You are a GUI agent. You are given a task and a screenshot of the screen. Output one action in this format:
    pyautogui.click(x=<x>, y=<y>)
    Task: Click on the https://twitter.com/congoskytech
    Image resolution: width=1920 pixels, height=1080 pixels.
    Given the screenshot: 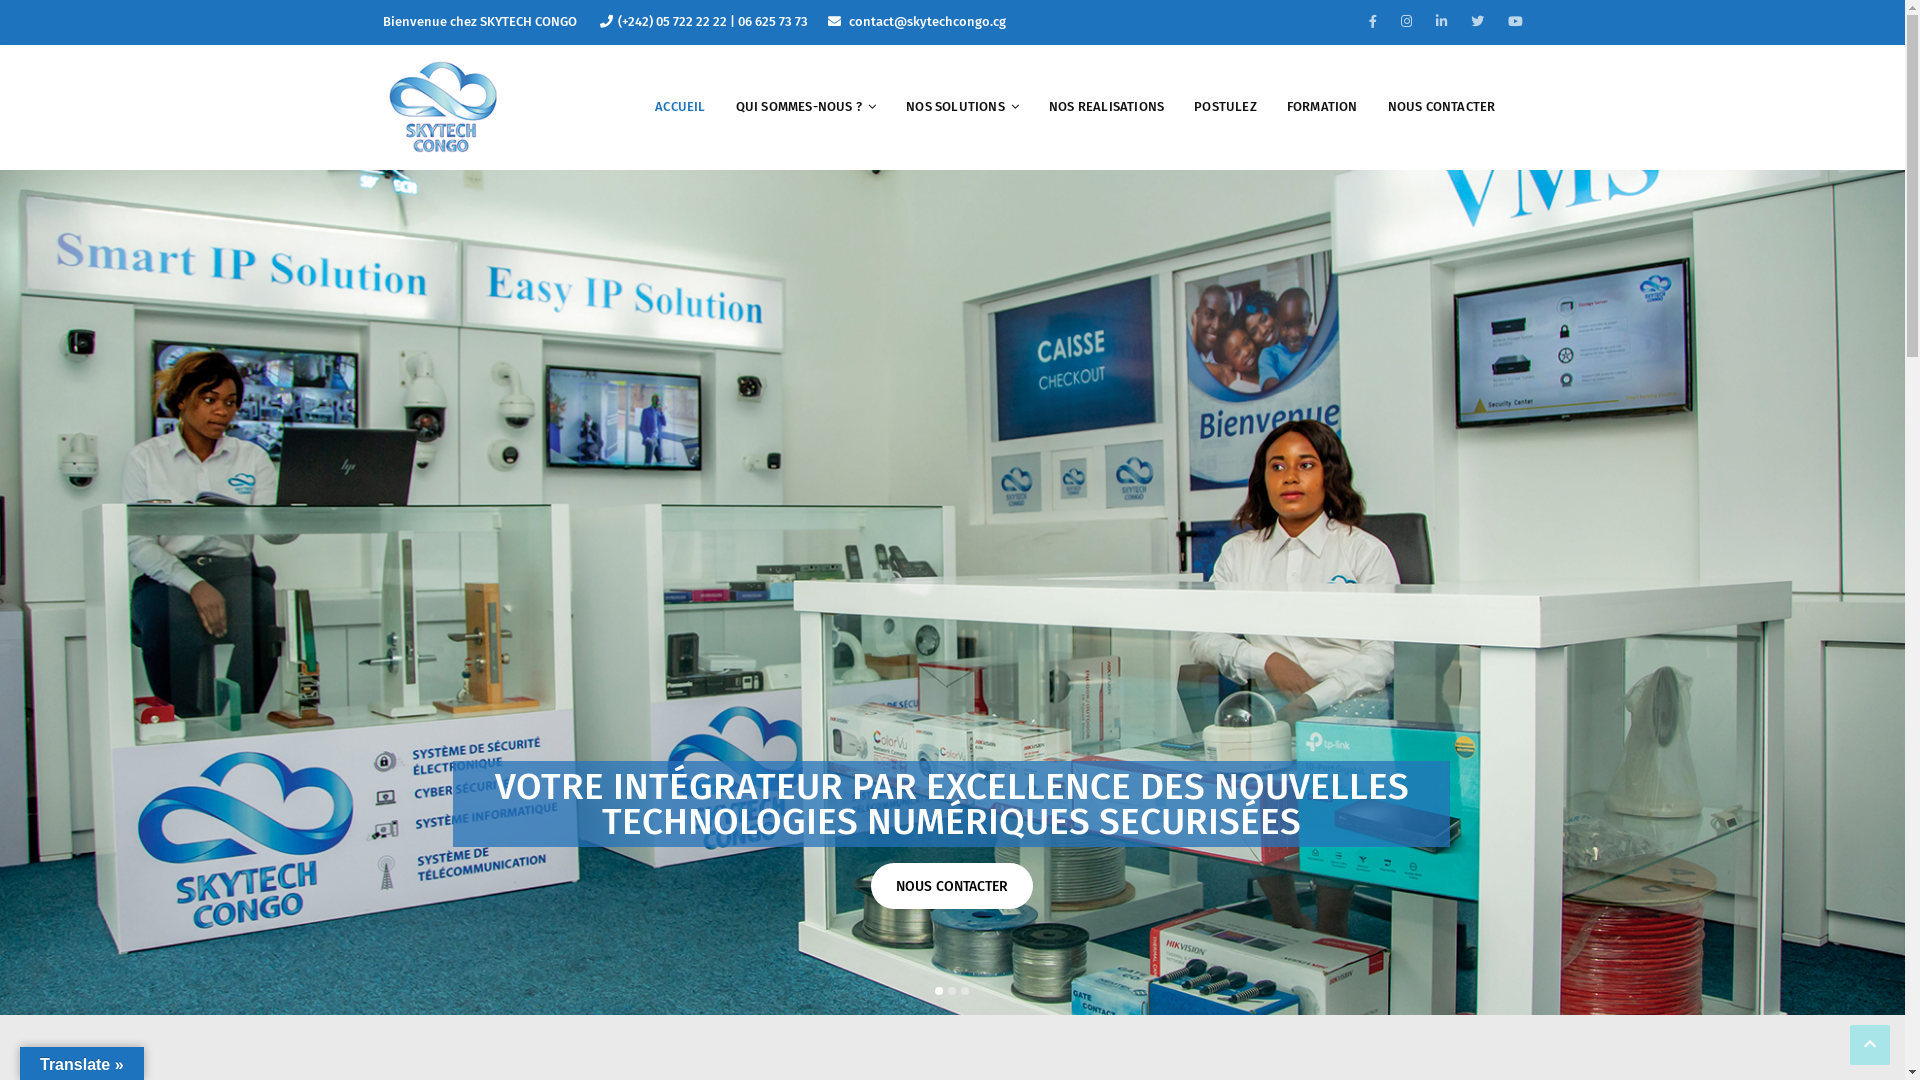 What is the action you would take?
    pyautogui.click(x=1476, y=22)
    